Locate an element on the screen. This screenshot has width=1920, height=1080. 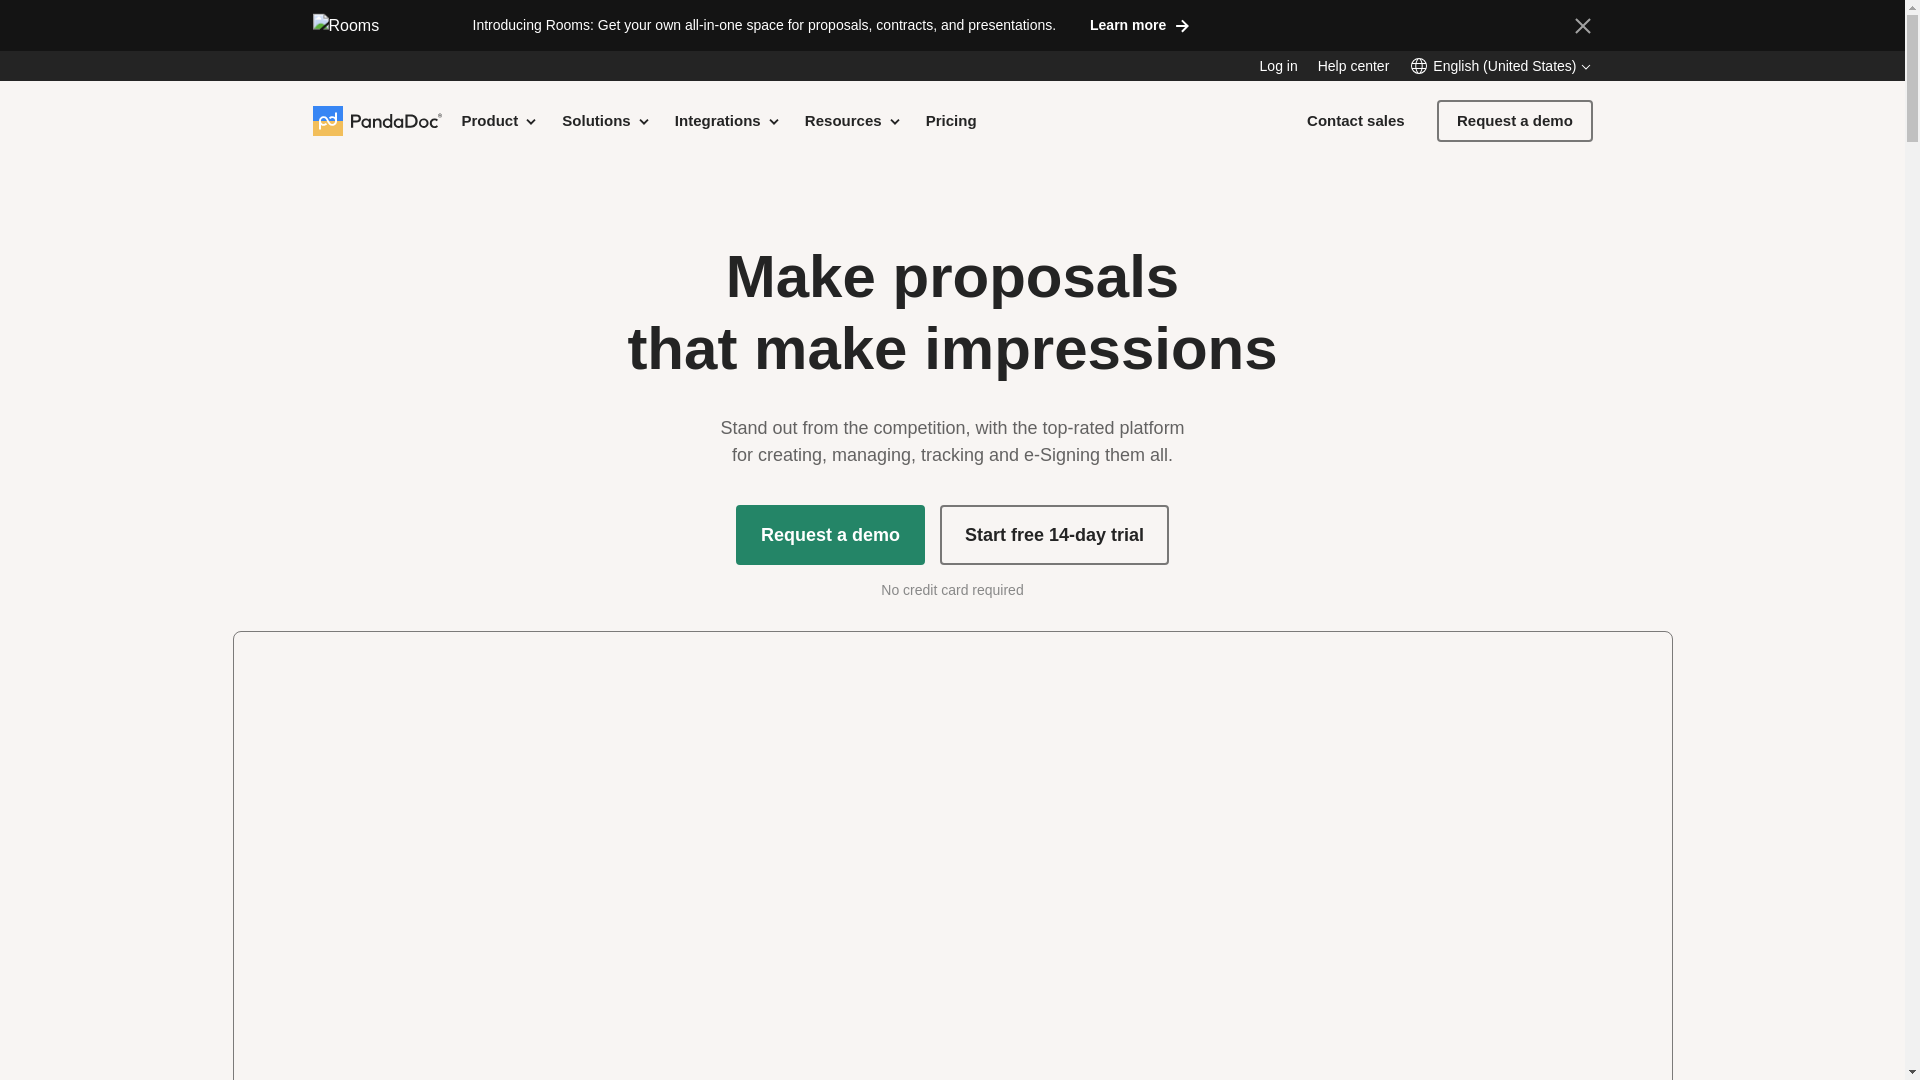
Log in is located at coordinates (1278, 66).